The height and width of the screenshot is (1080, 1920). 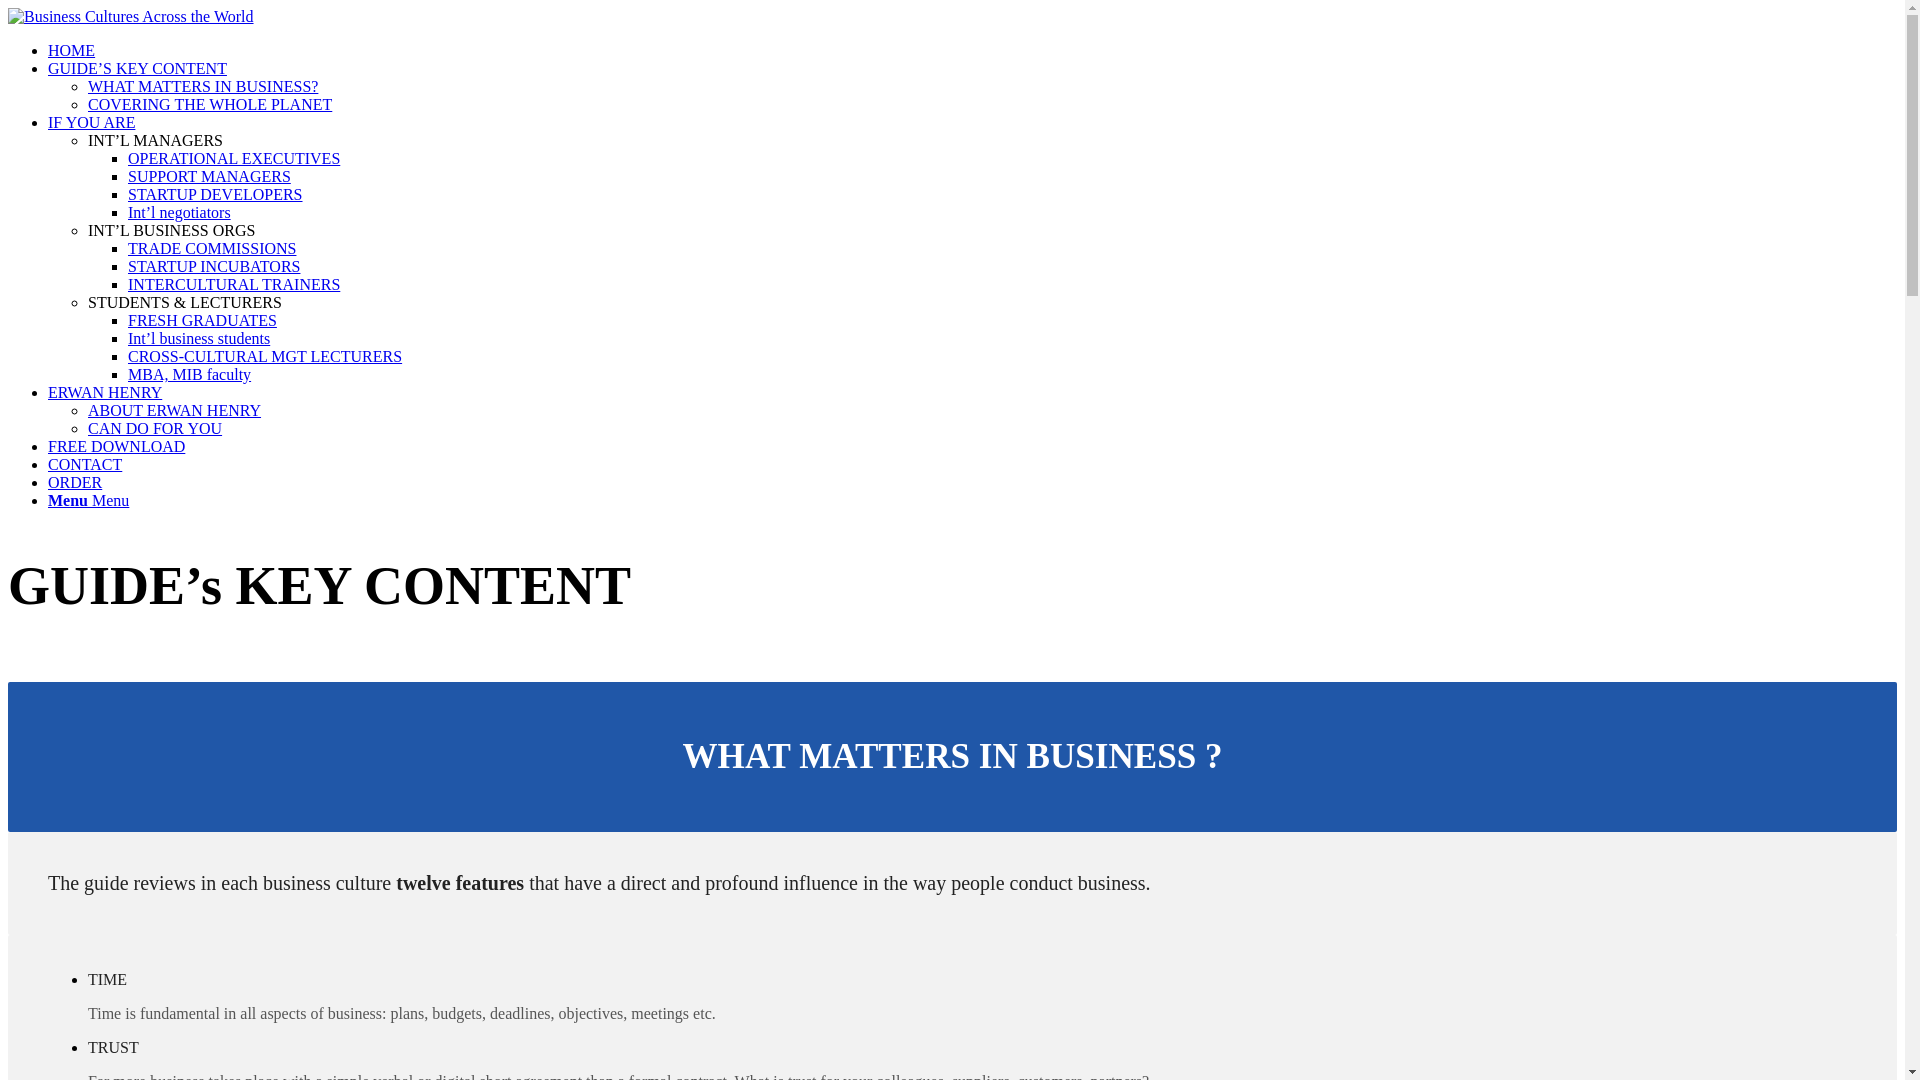 I want to click on IF YOU ARE, so click(x=91, y=122).